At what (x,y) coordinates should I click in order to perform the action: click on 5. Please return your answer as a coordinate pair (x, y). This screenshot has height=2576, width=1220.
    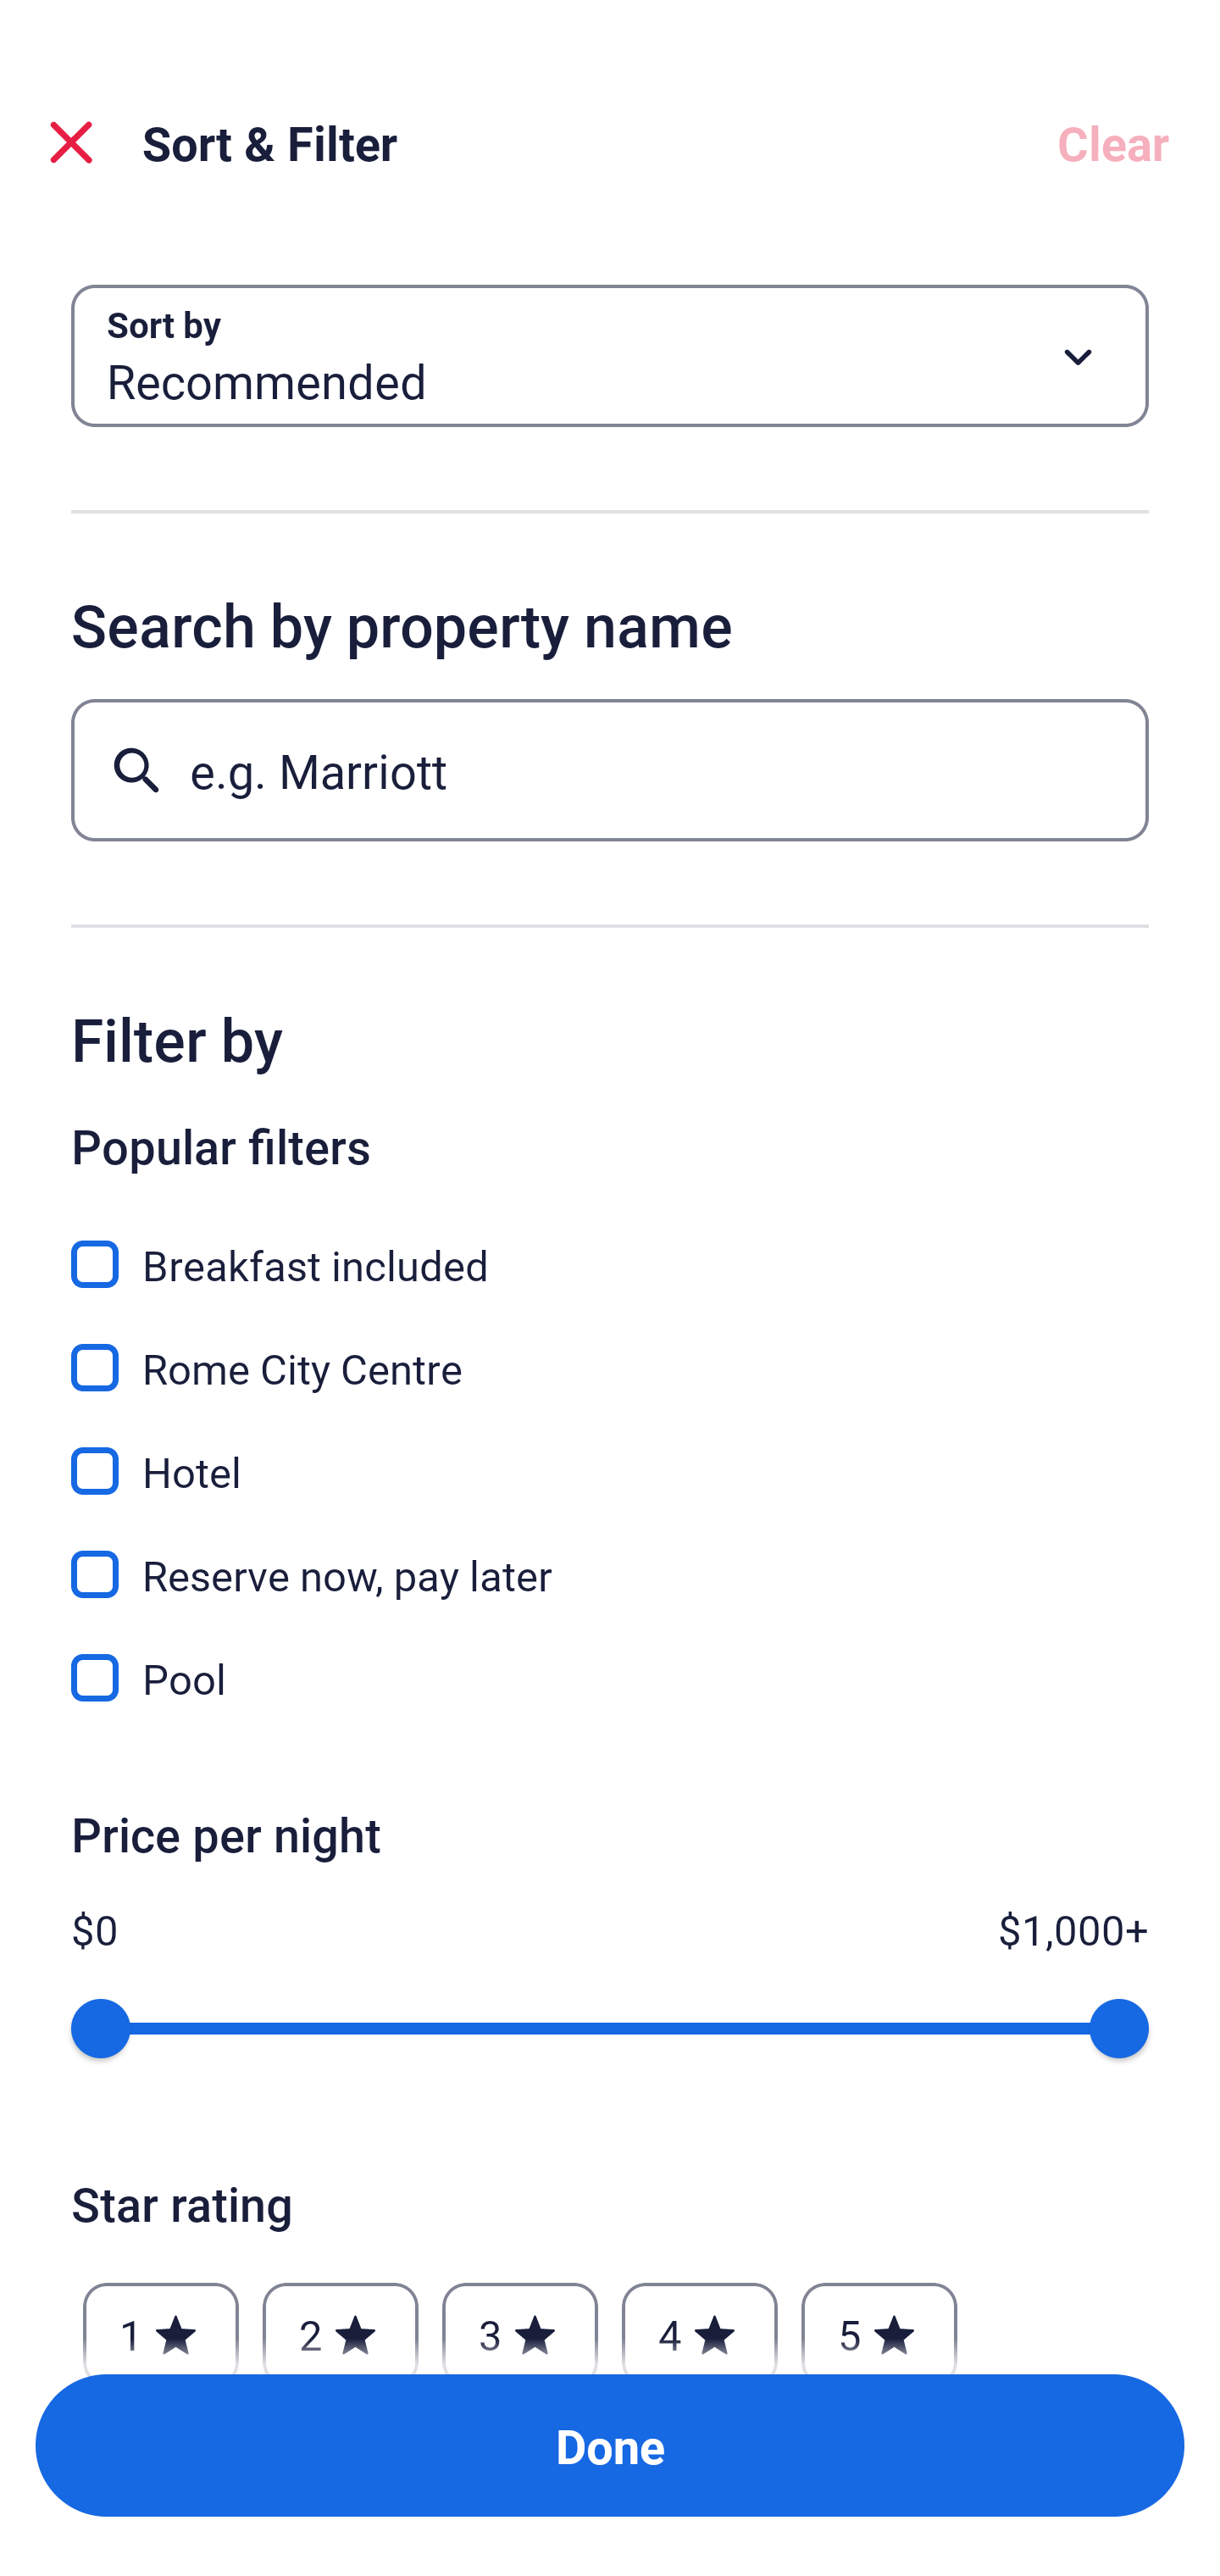
    Looking at the image, I should click on (879, 2319).